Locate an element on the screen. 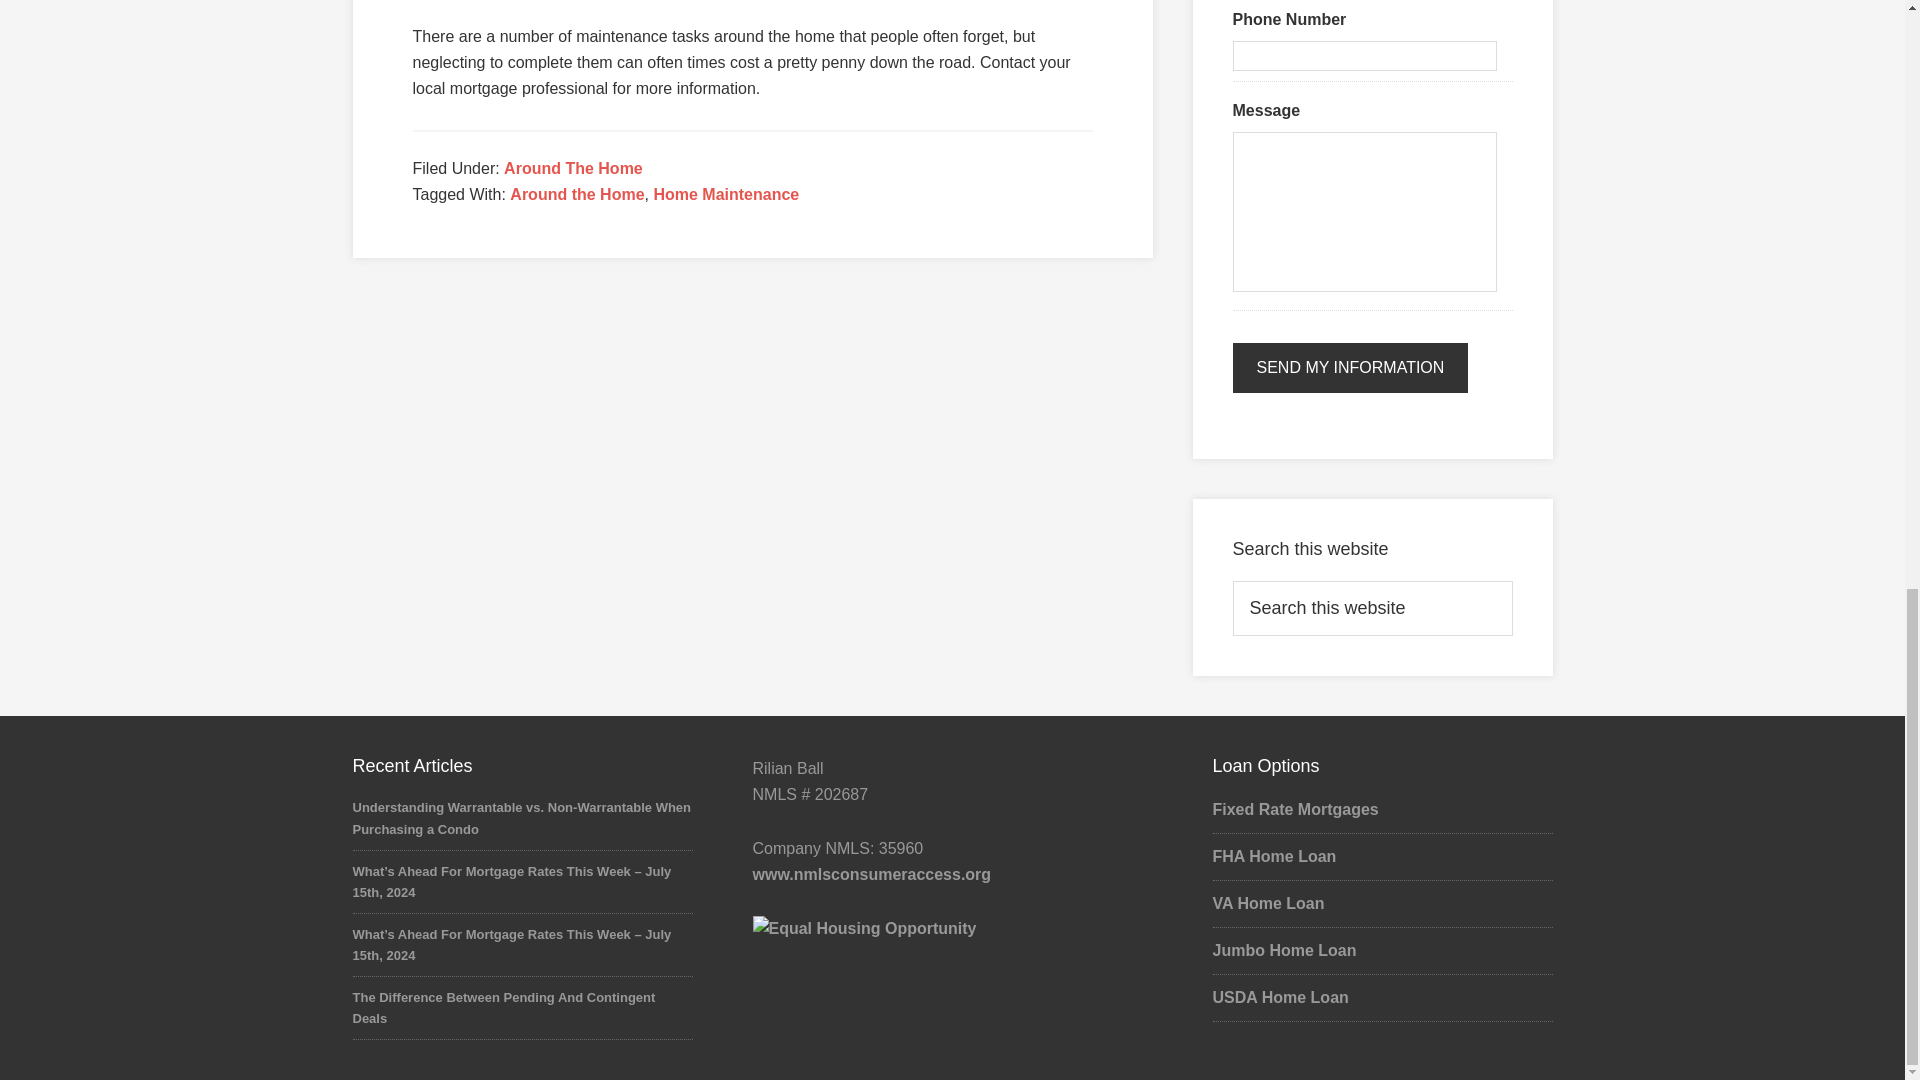 Image resolution: width=1920 pixels, height=1080 pixels. www.nmlsconsumeraccess.org is located at coordinates (871, 874).